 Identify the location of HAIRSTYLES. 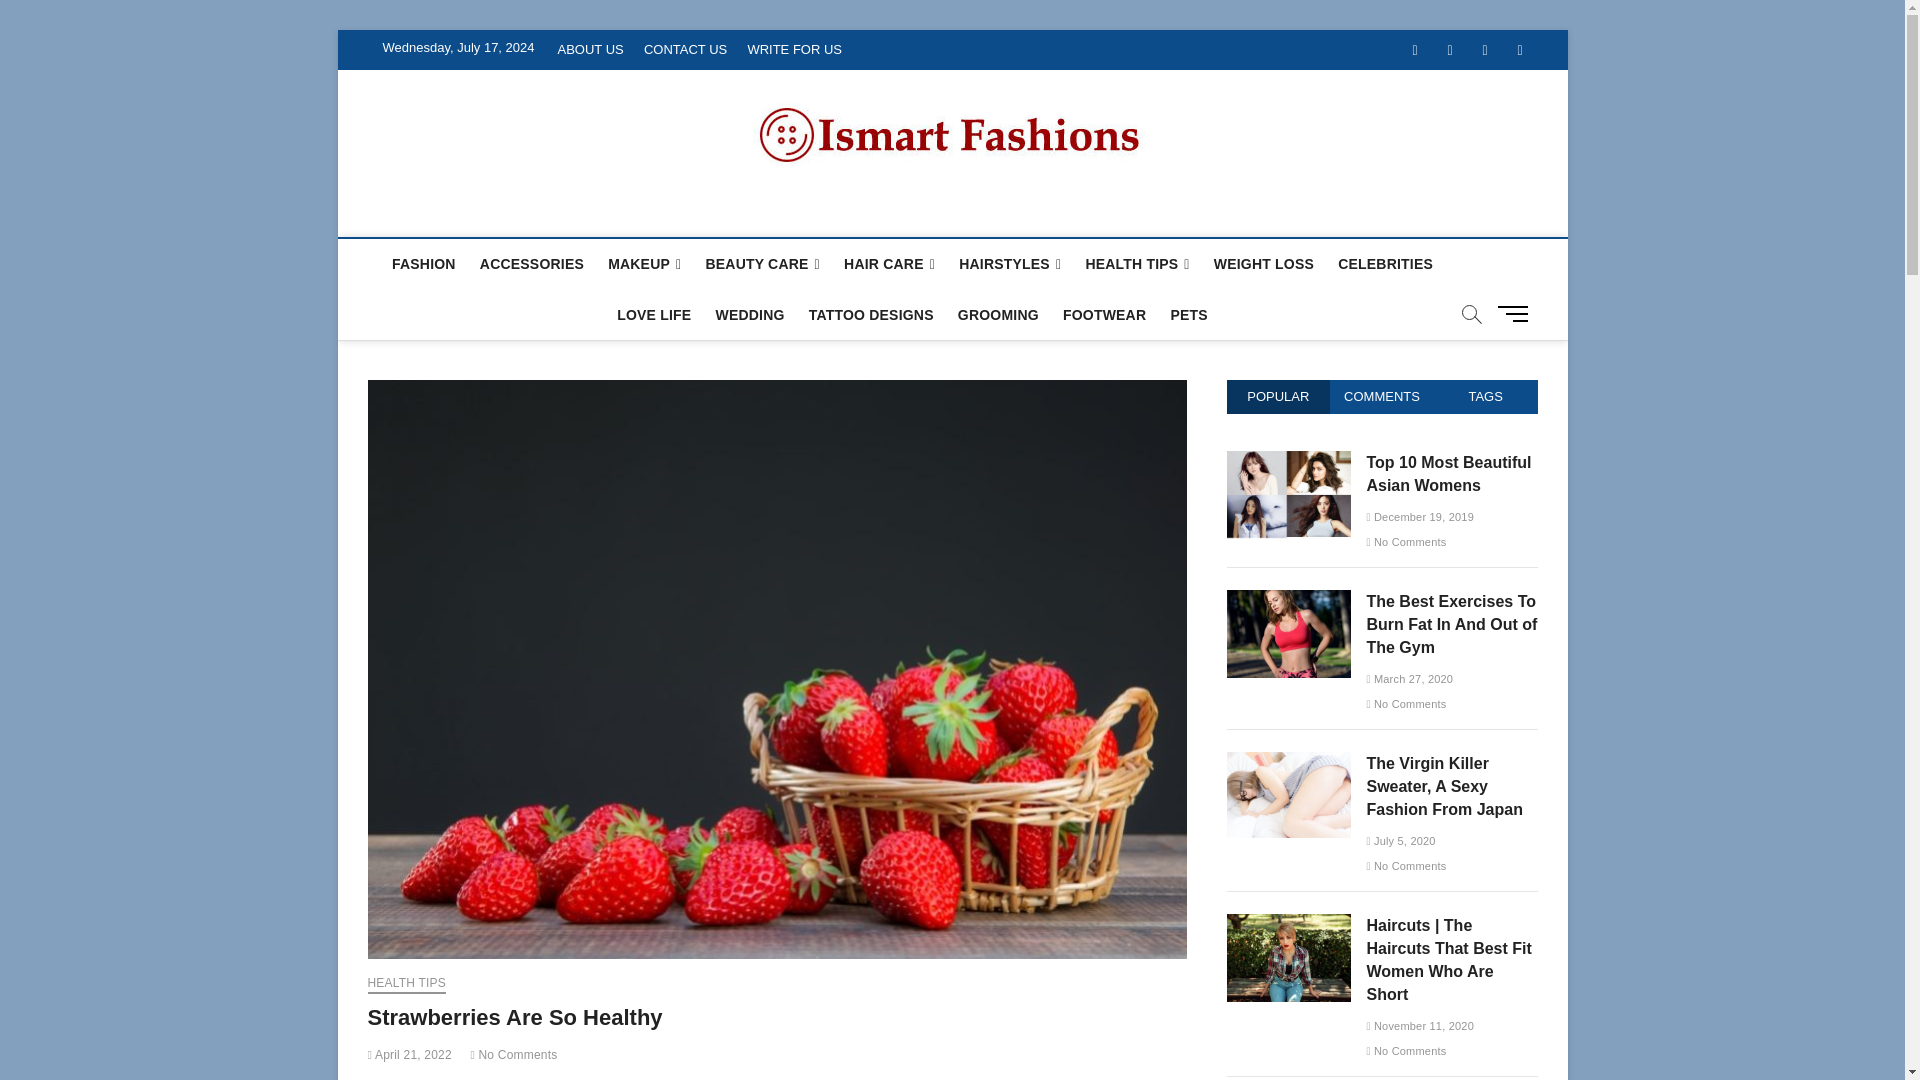
(1010, 264).